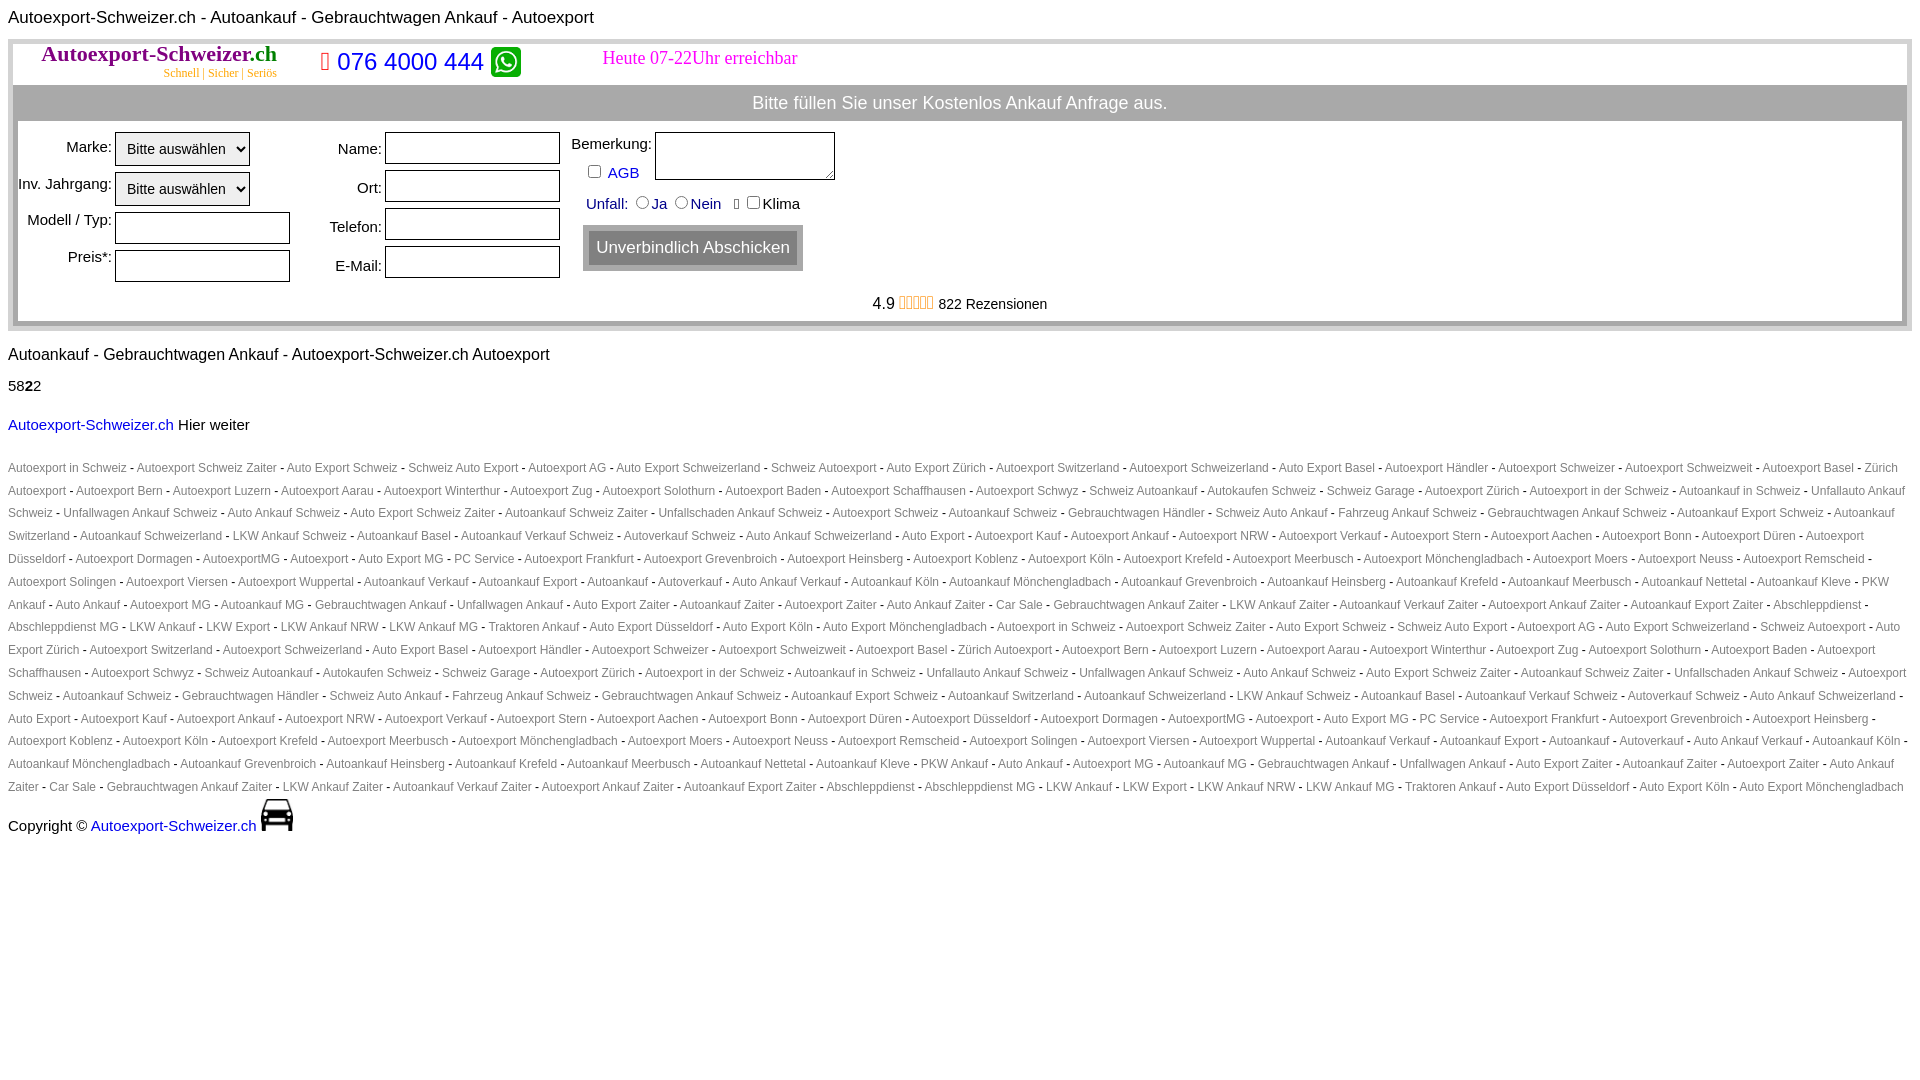 This screenshot has width=1920, height=1080. I want to click on Auto Ankauf Schweizerland, so click(1823, 696).